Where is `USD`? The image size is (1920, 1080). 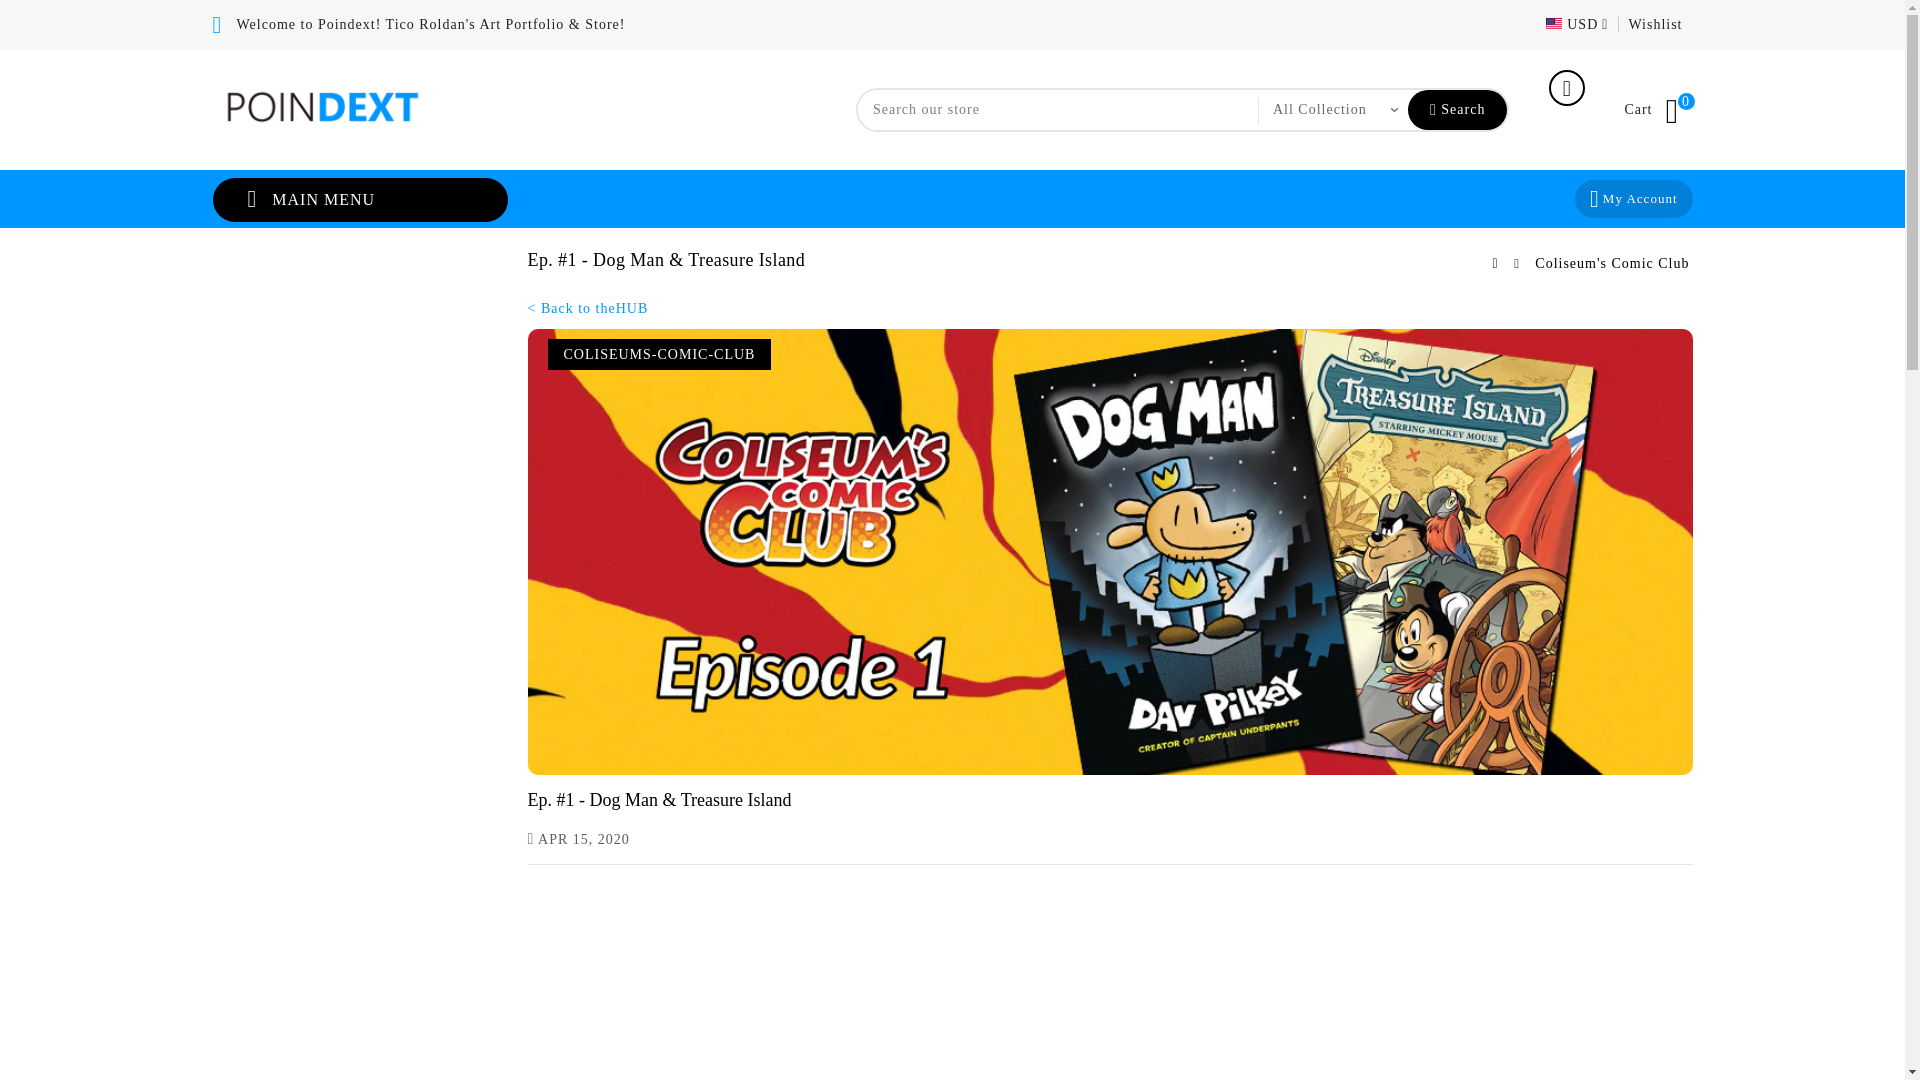 USD is located at coordinates (1632, 199).